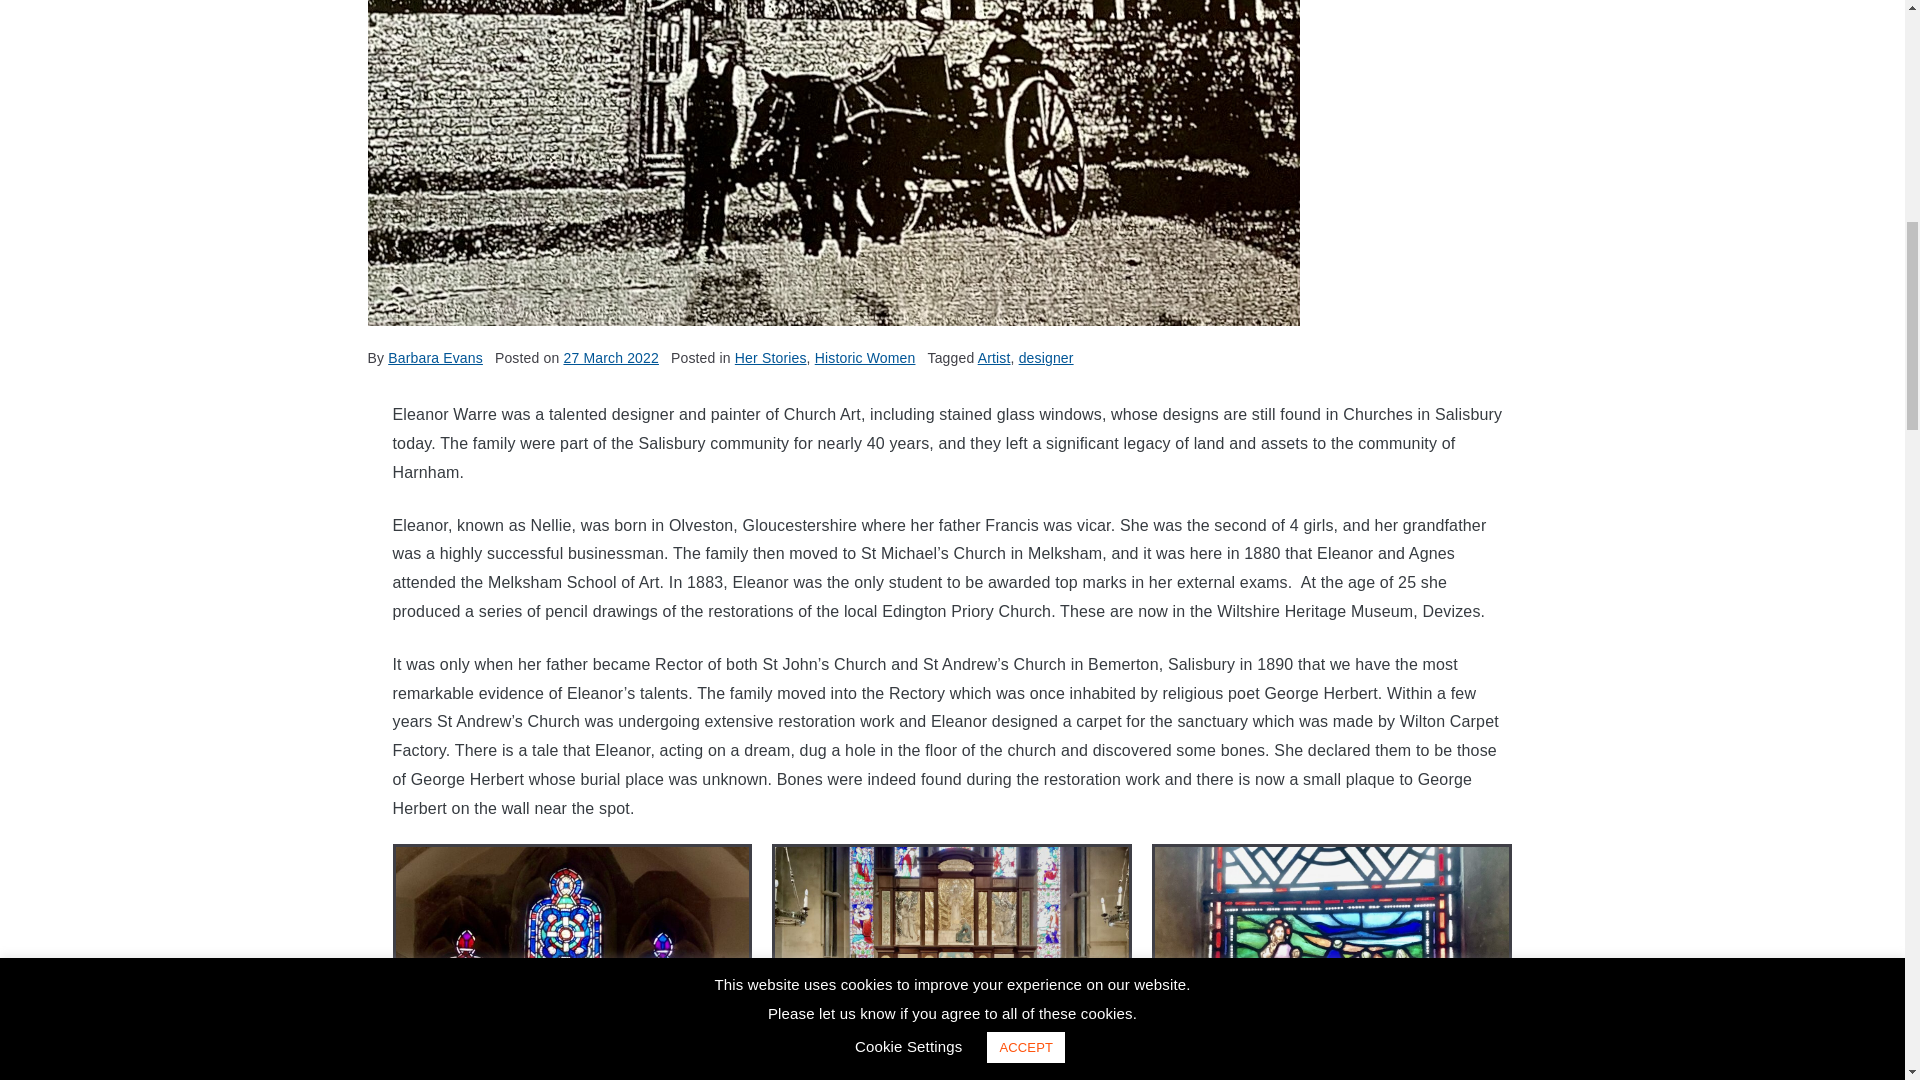 The height and width of the screenshot is (1080, 1920). What do you see at coordinates (770, 358) in the screenshot?
I see `Her Stories` at bounding box center [770, 358].